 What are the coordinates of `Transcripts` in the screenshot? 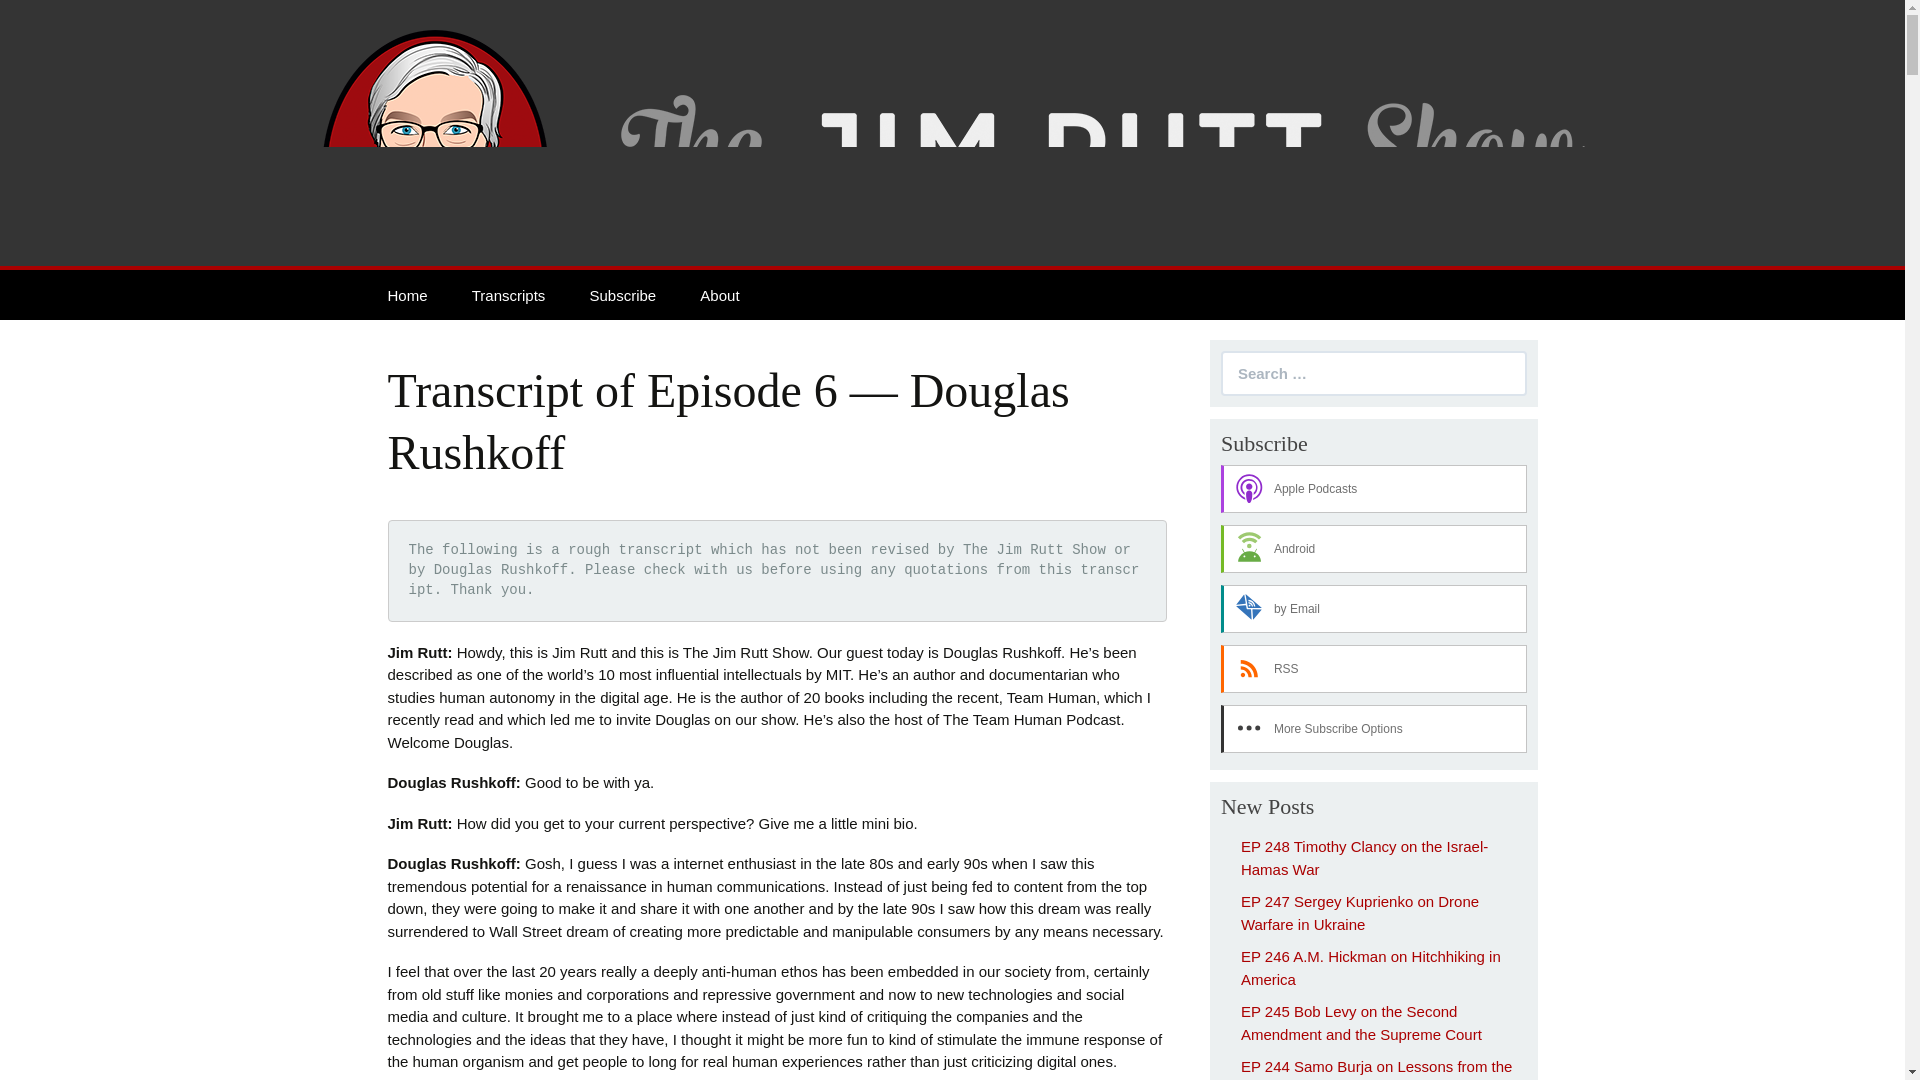 It's located at (508, 294).